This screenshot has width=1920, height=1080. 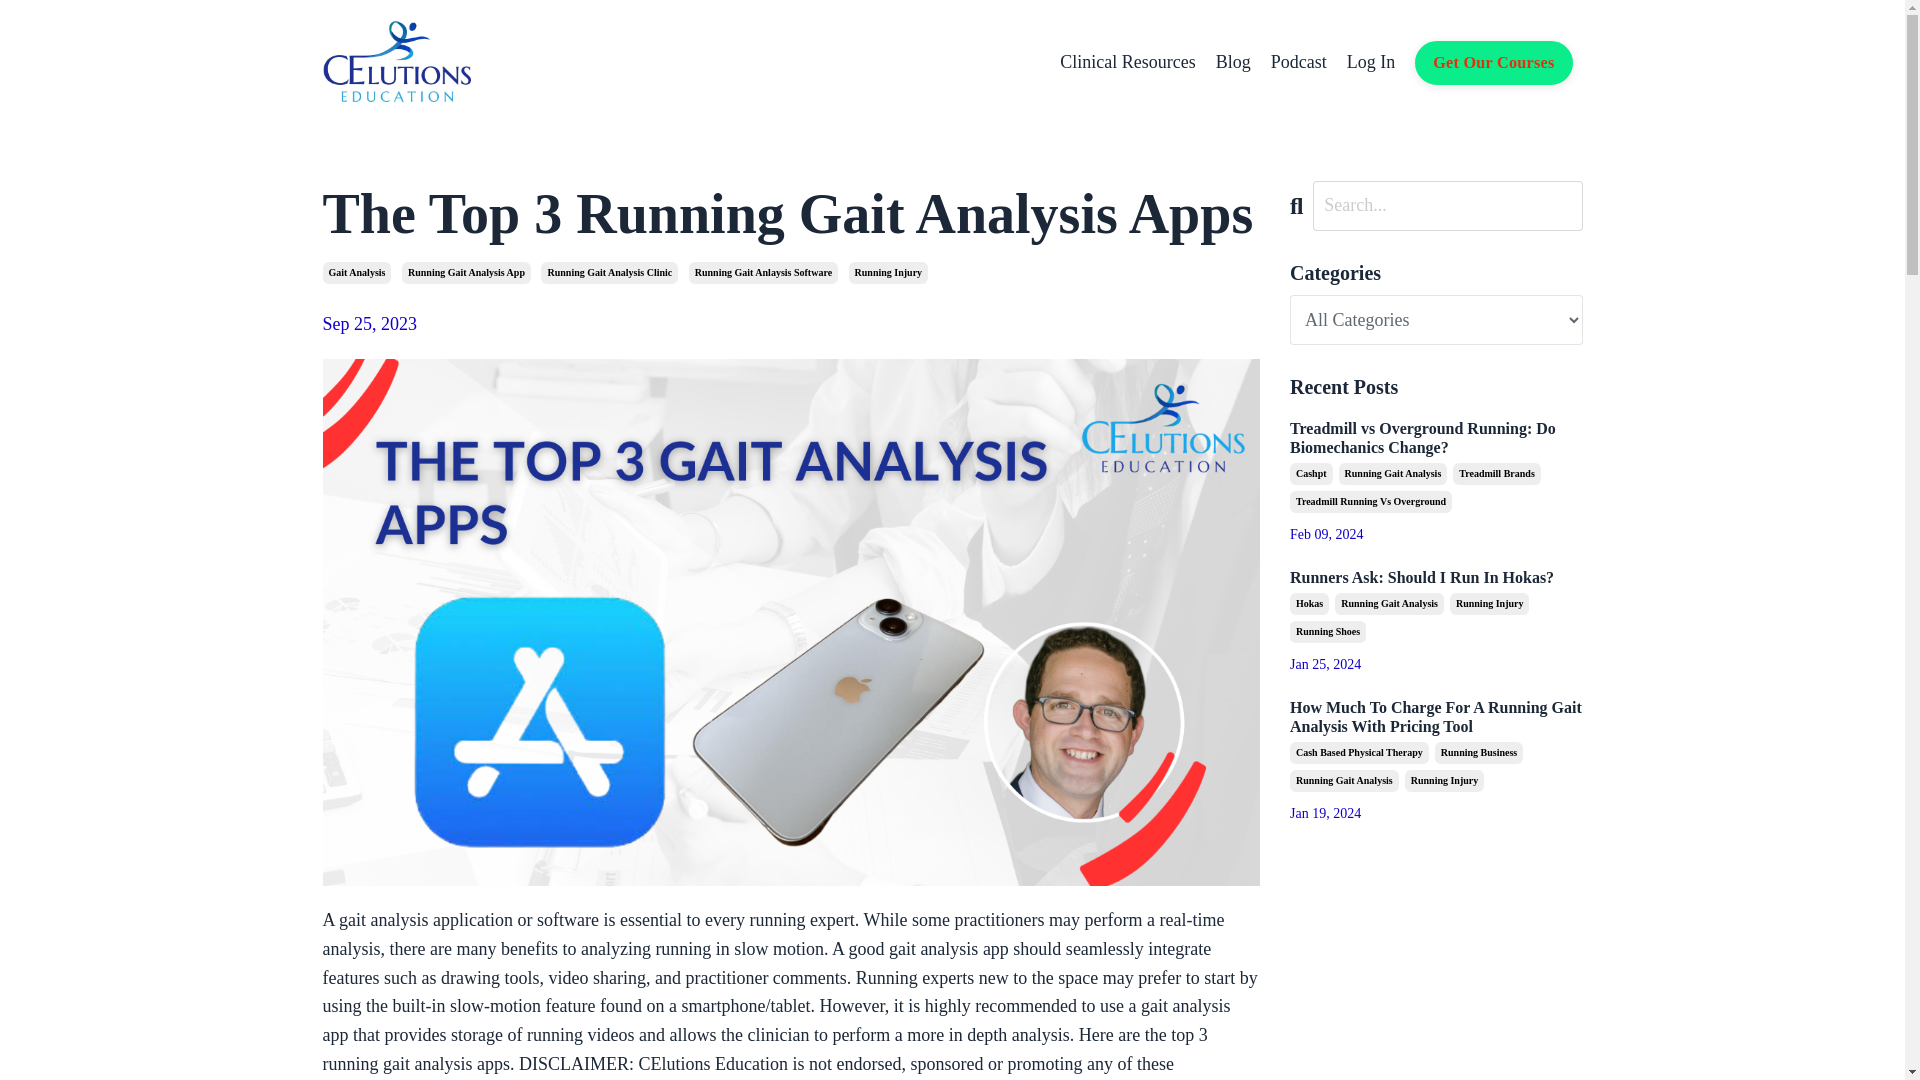 What do you see at coordinates (1444, 780) in the screenshot?
I see `Running Injury` at bounding box center [1444, 780].